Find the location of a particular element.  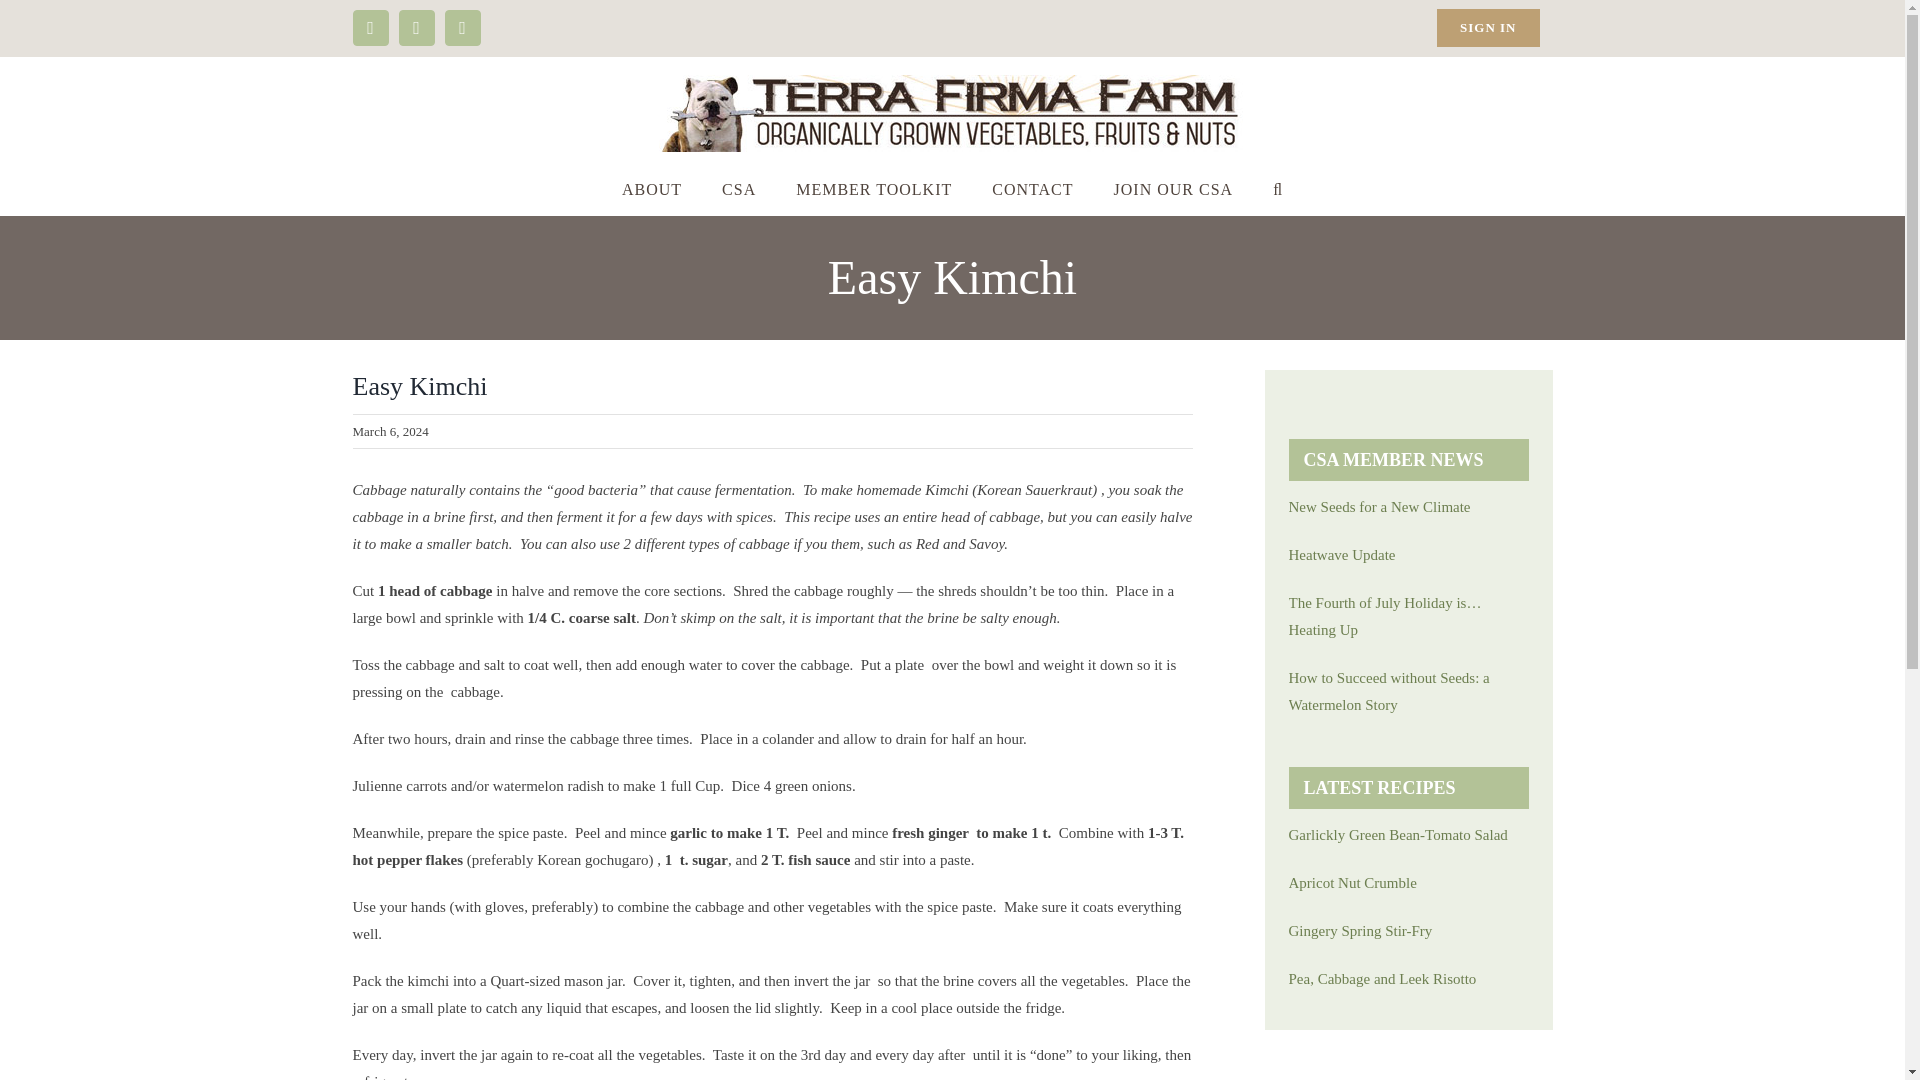

Garlickly Green Bean-Tomato Salad is located at coordinates (1408, 834).